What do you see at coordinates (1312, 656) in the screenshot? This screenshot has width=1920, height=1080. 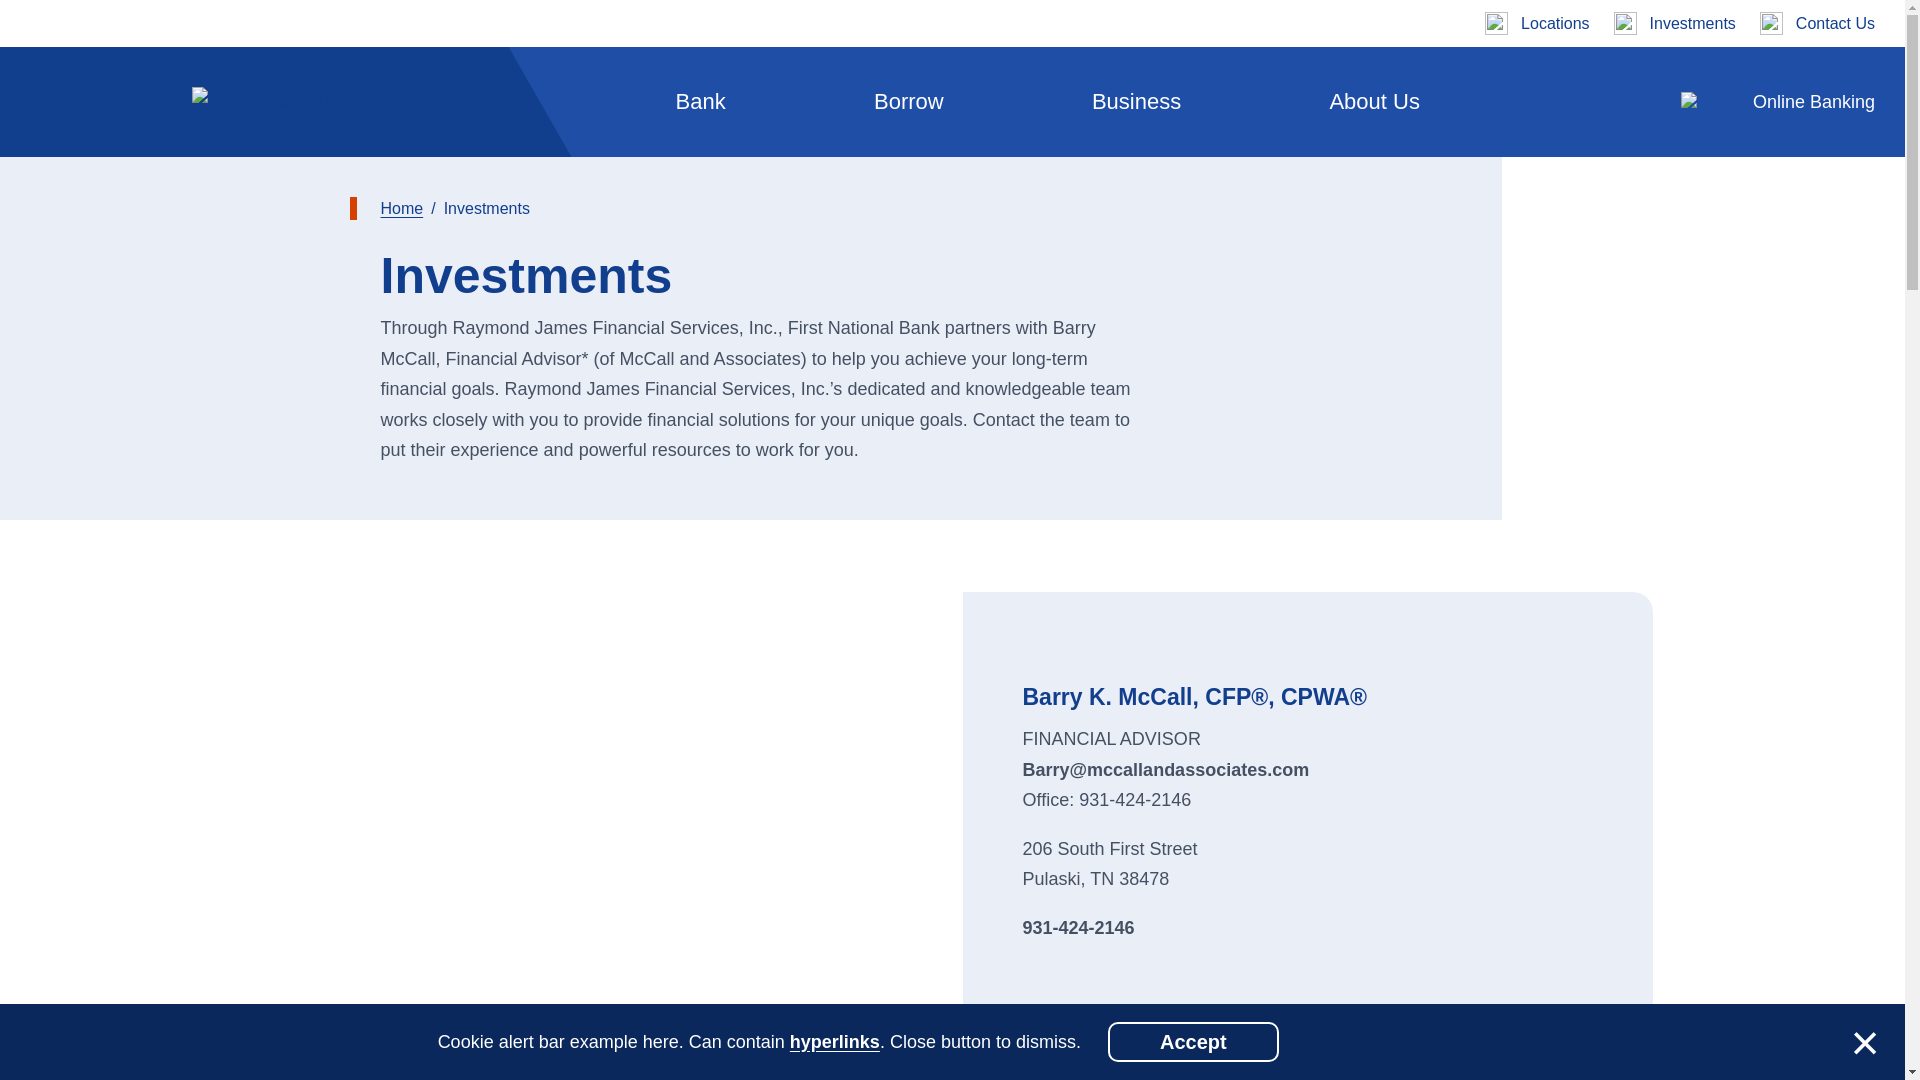 I see `Learn More` at bounding box center [1312, 656].